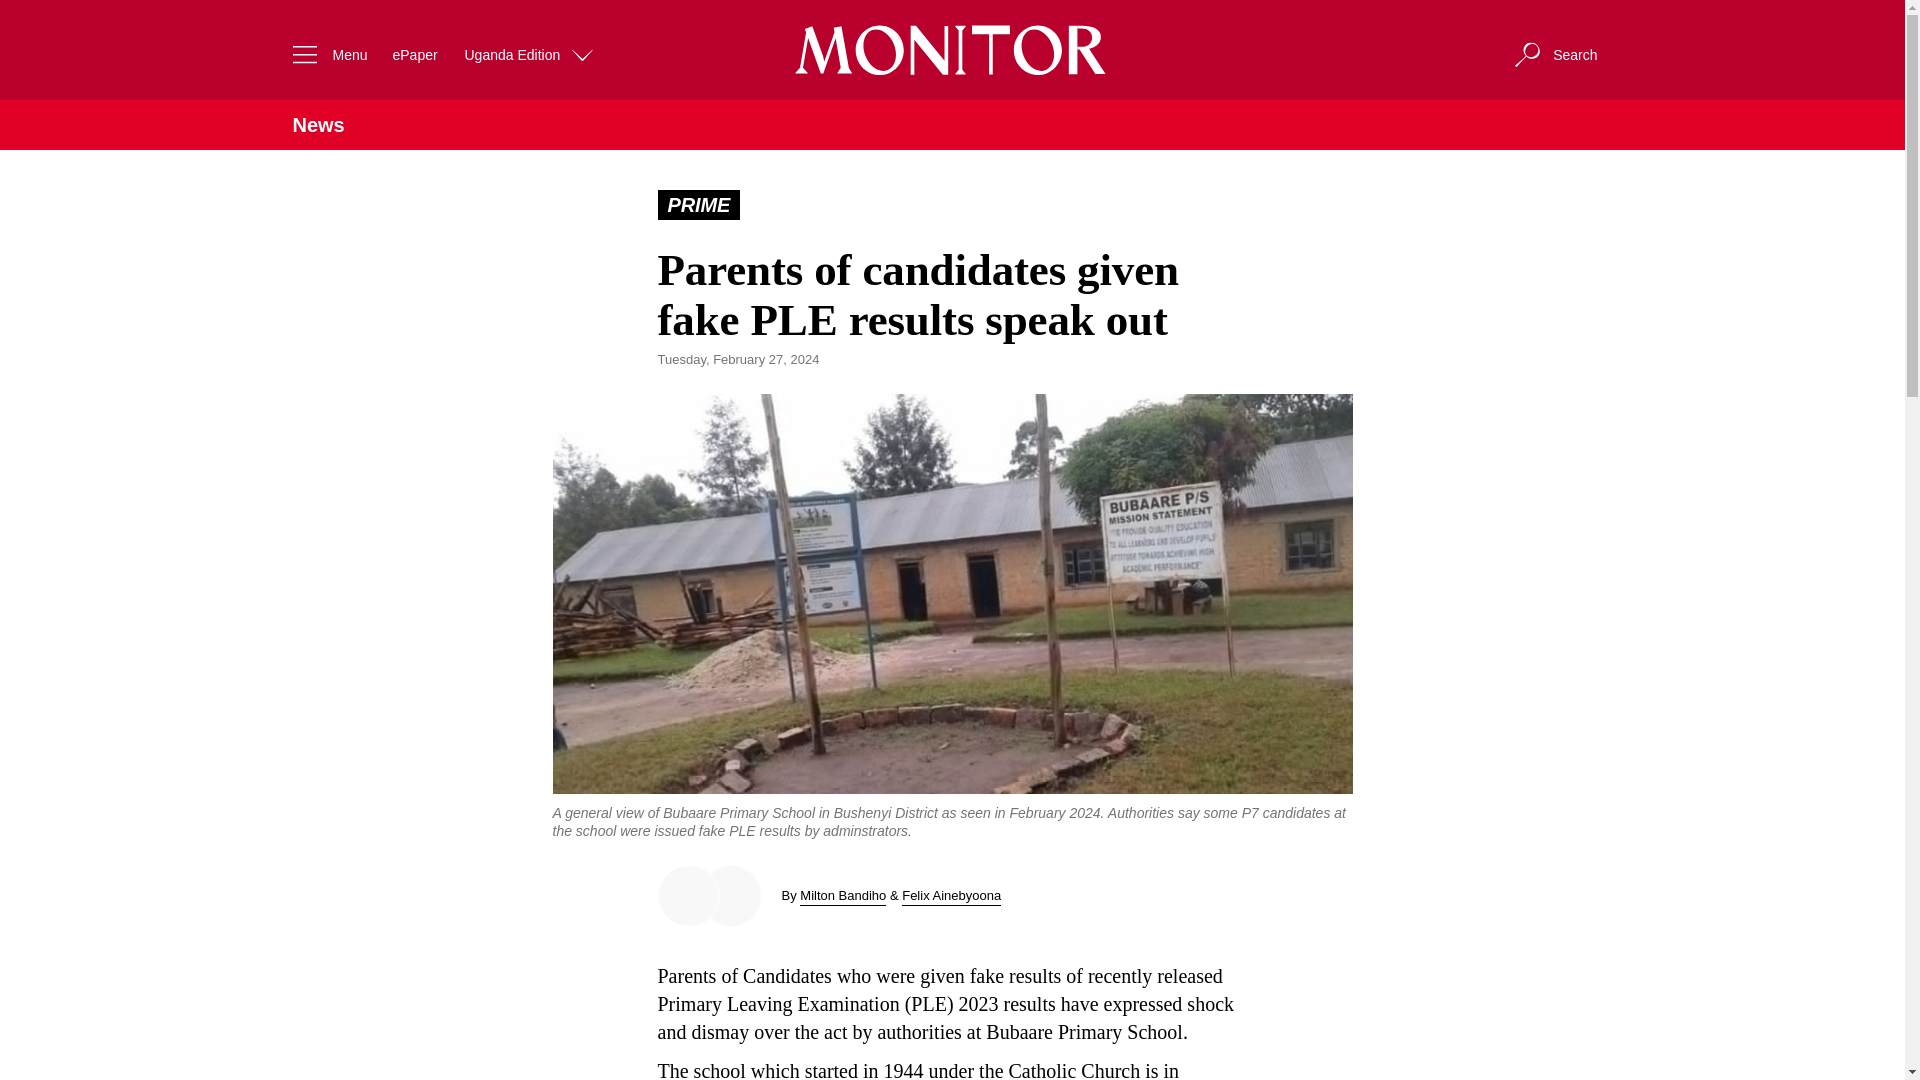 The height and width of the screenshot is (1080, 1920). Describe the element at coordinates (1554, 54) in the screenshot. I see `Search` at that location.